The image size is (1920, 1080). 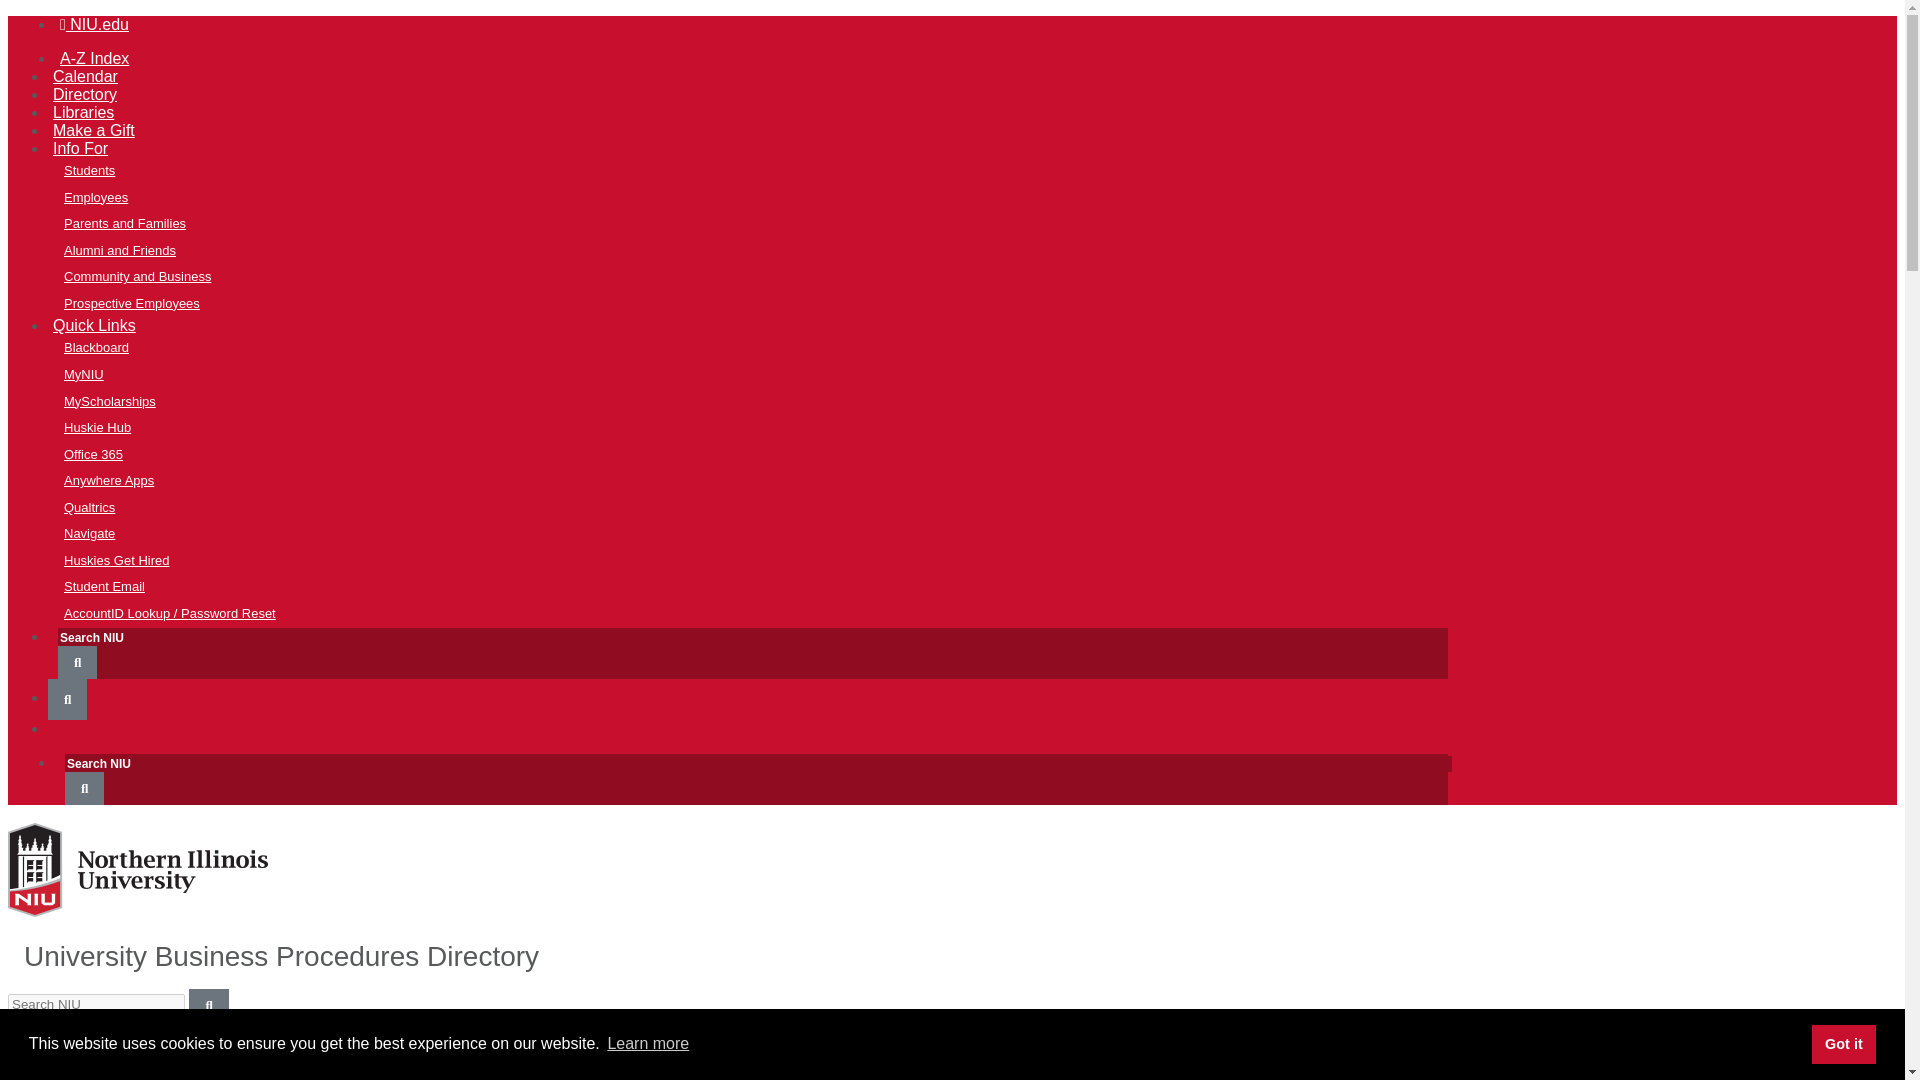 I want to click on Info For, so click(x=80, y=148).